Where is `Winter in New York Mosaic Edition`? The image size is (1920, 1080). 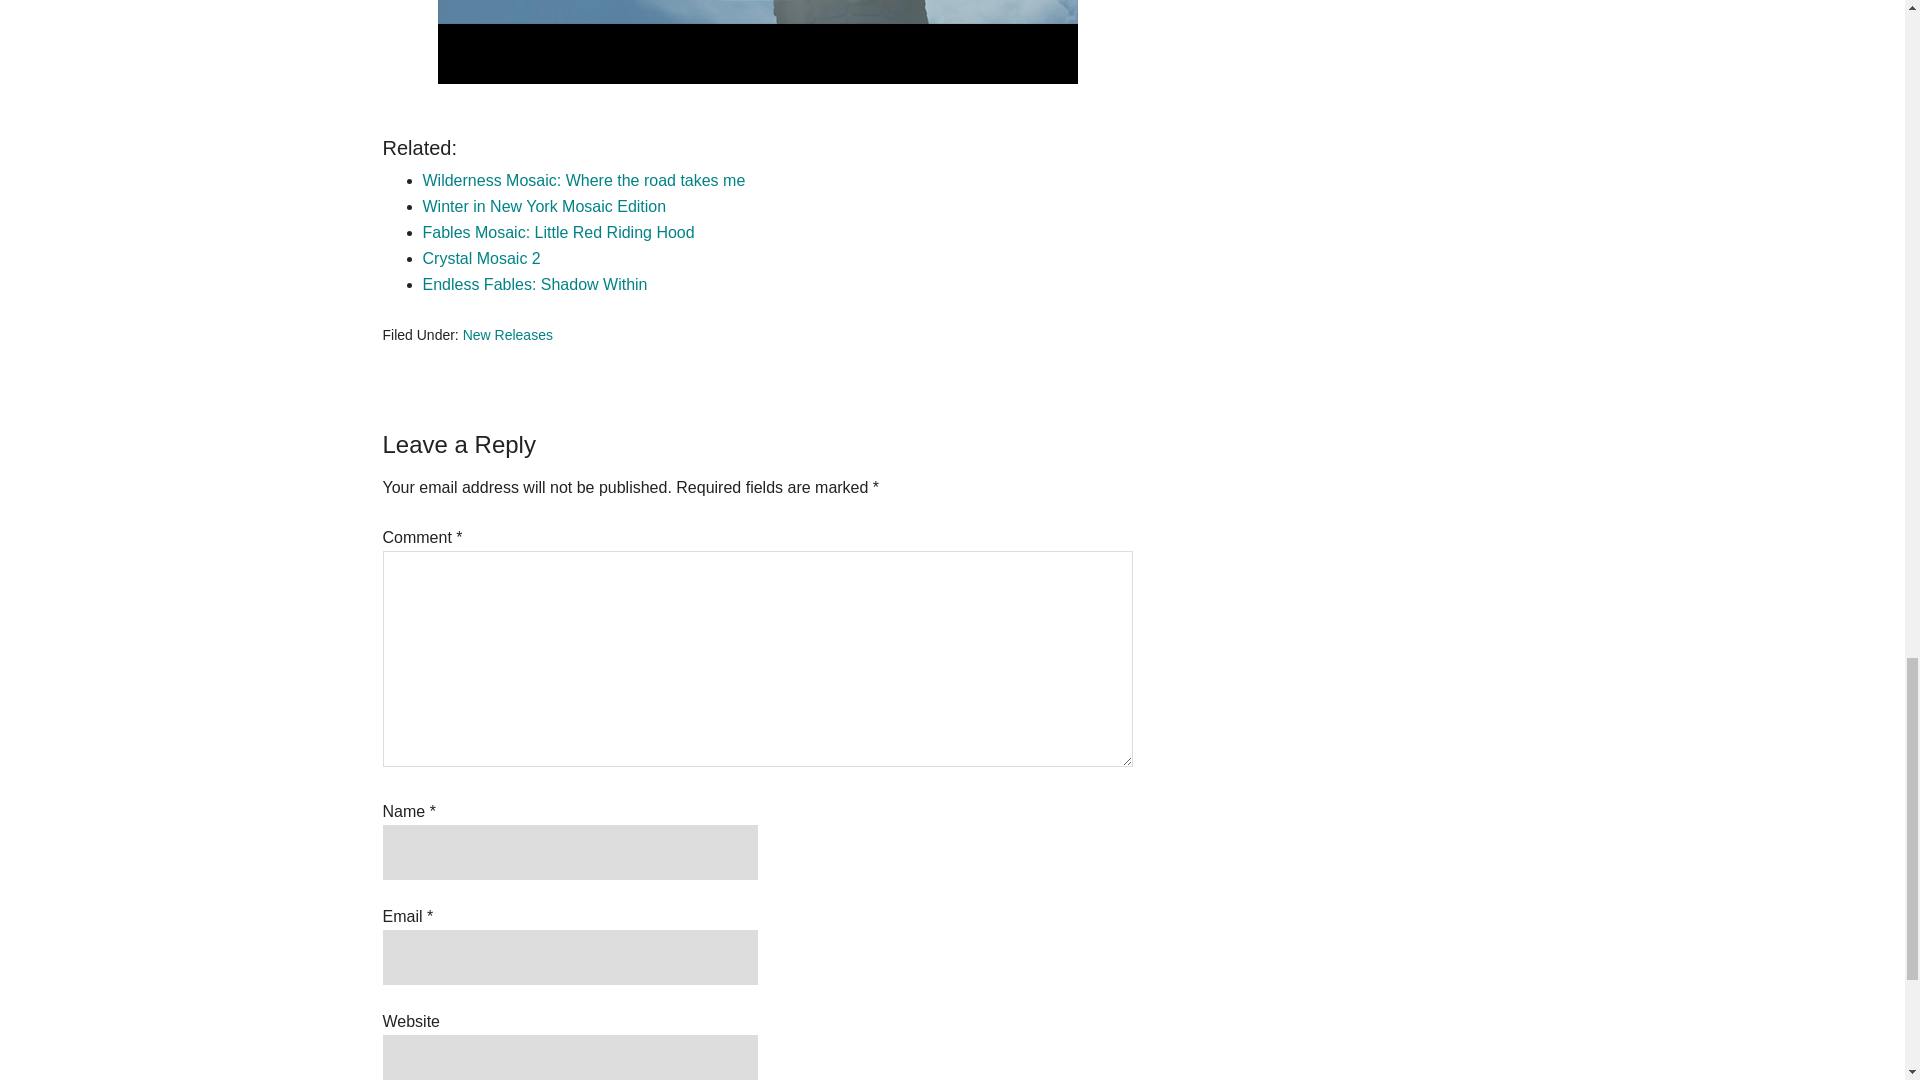
Winter in New York Mosaic Edition is located at coordinates (544, 206).